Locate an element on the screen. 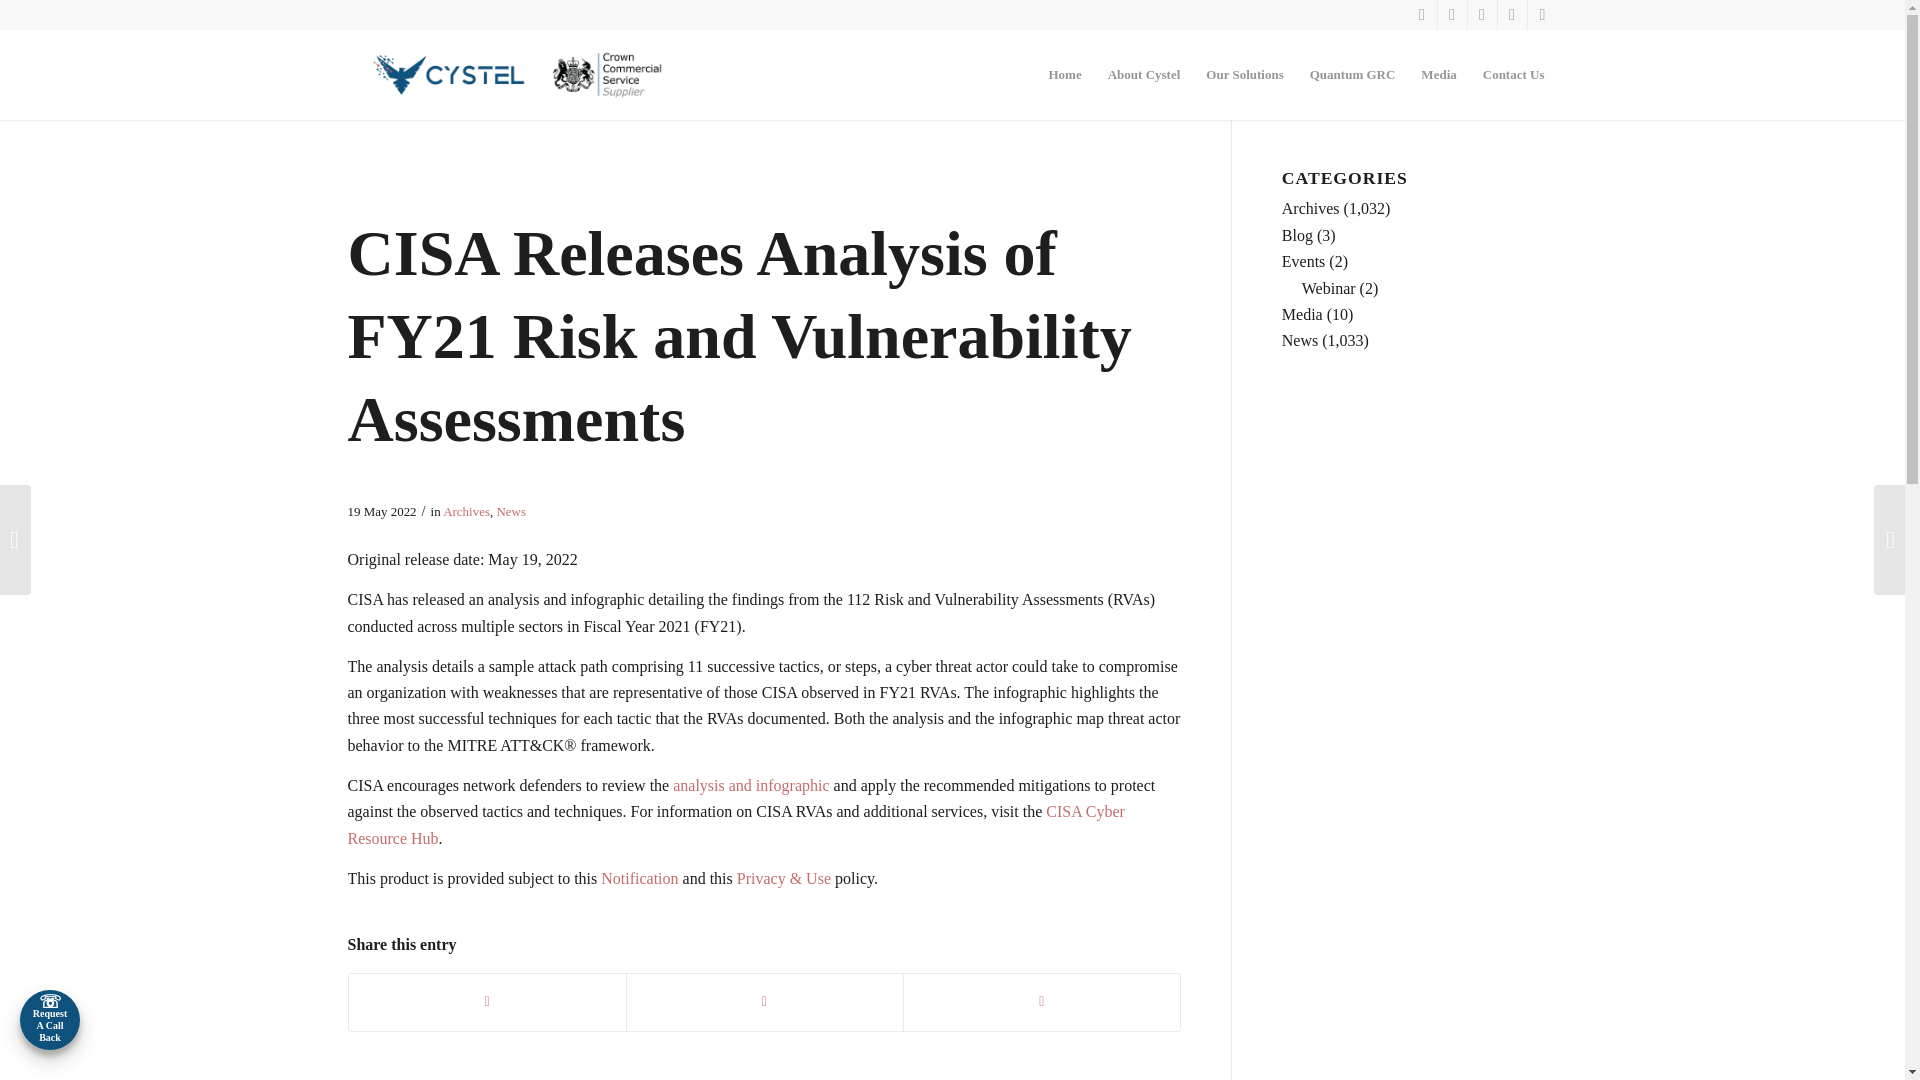  Contact Us is located at coordinates (1514, 74).